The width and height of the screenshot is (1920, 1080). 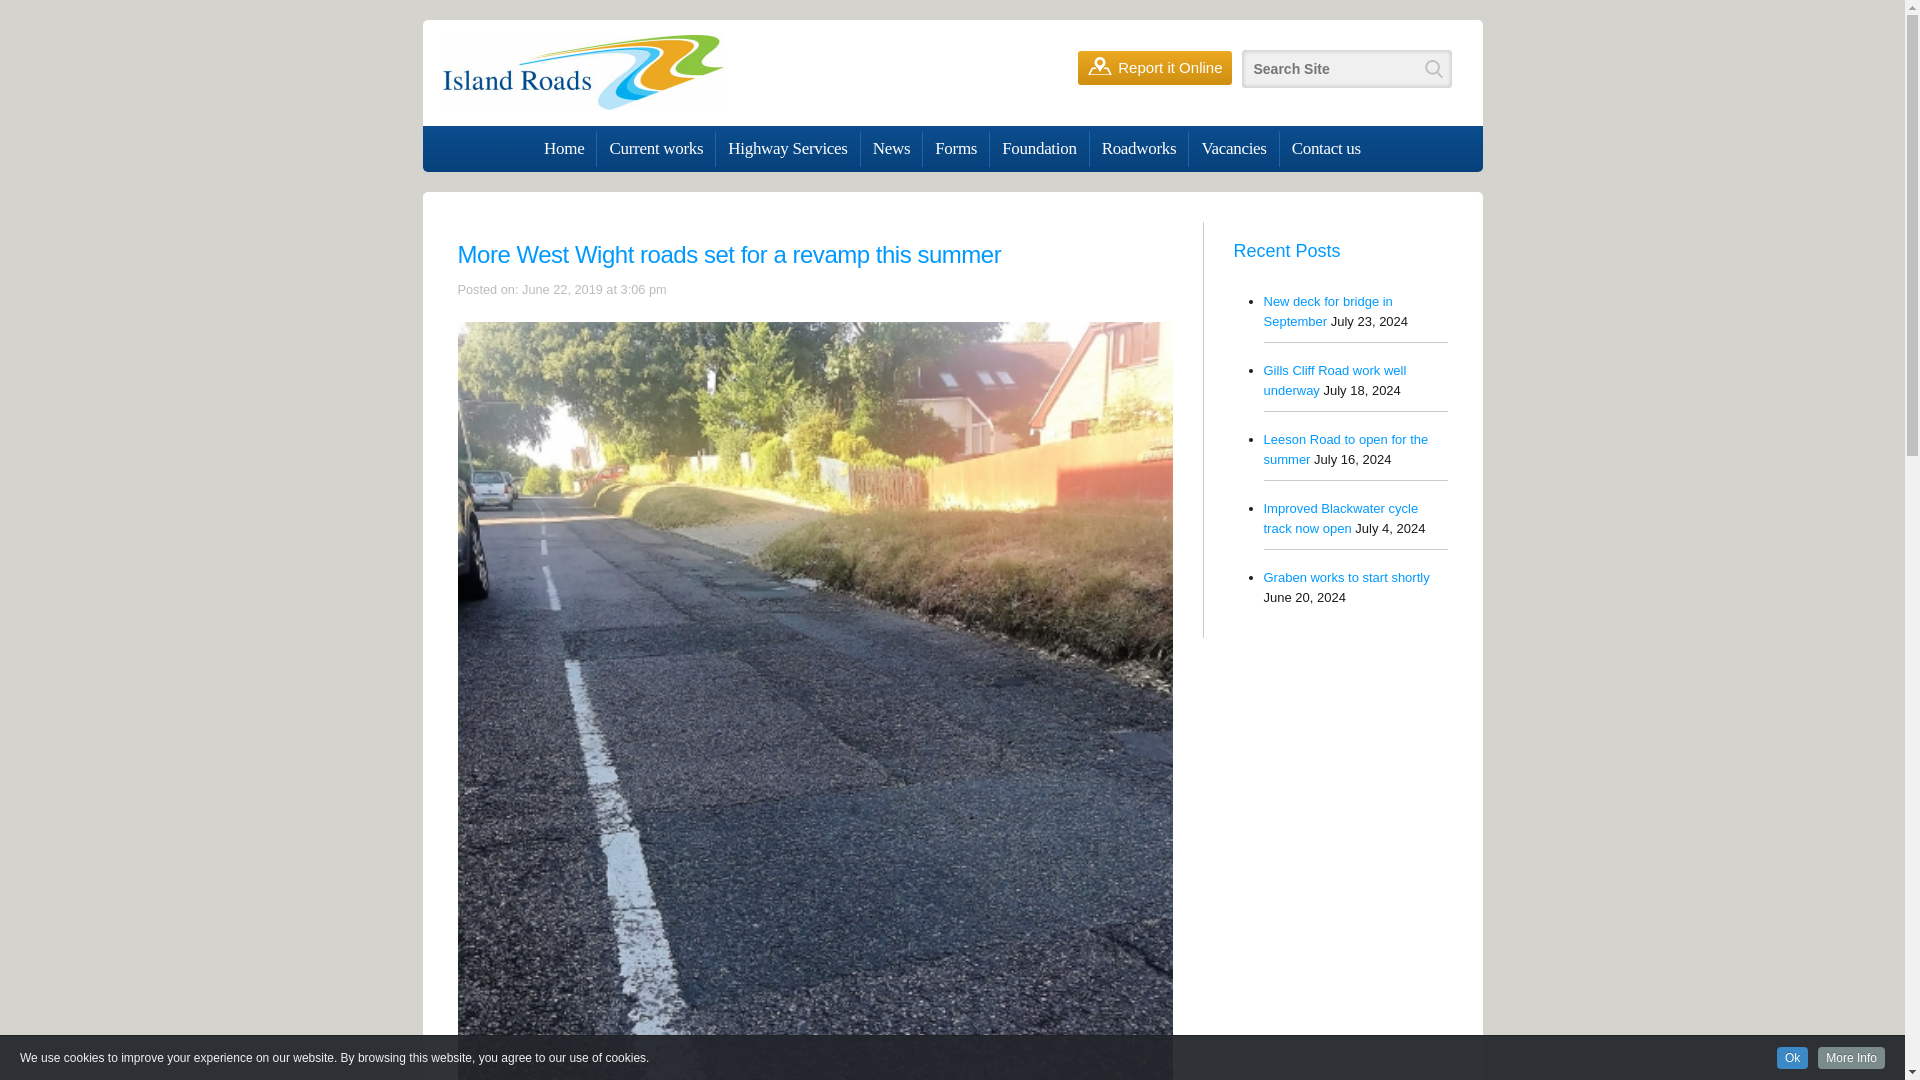 What do you see at coordinates (956, 148) in the screenshot?
I see `Forms` at bounding box center [956, 148].